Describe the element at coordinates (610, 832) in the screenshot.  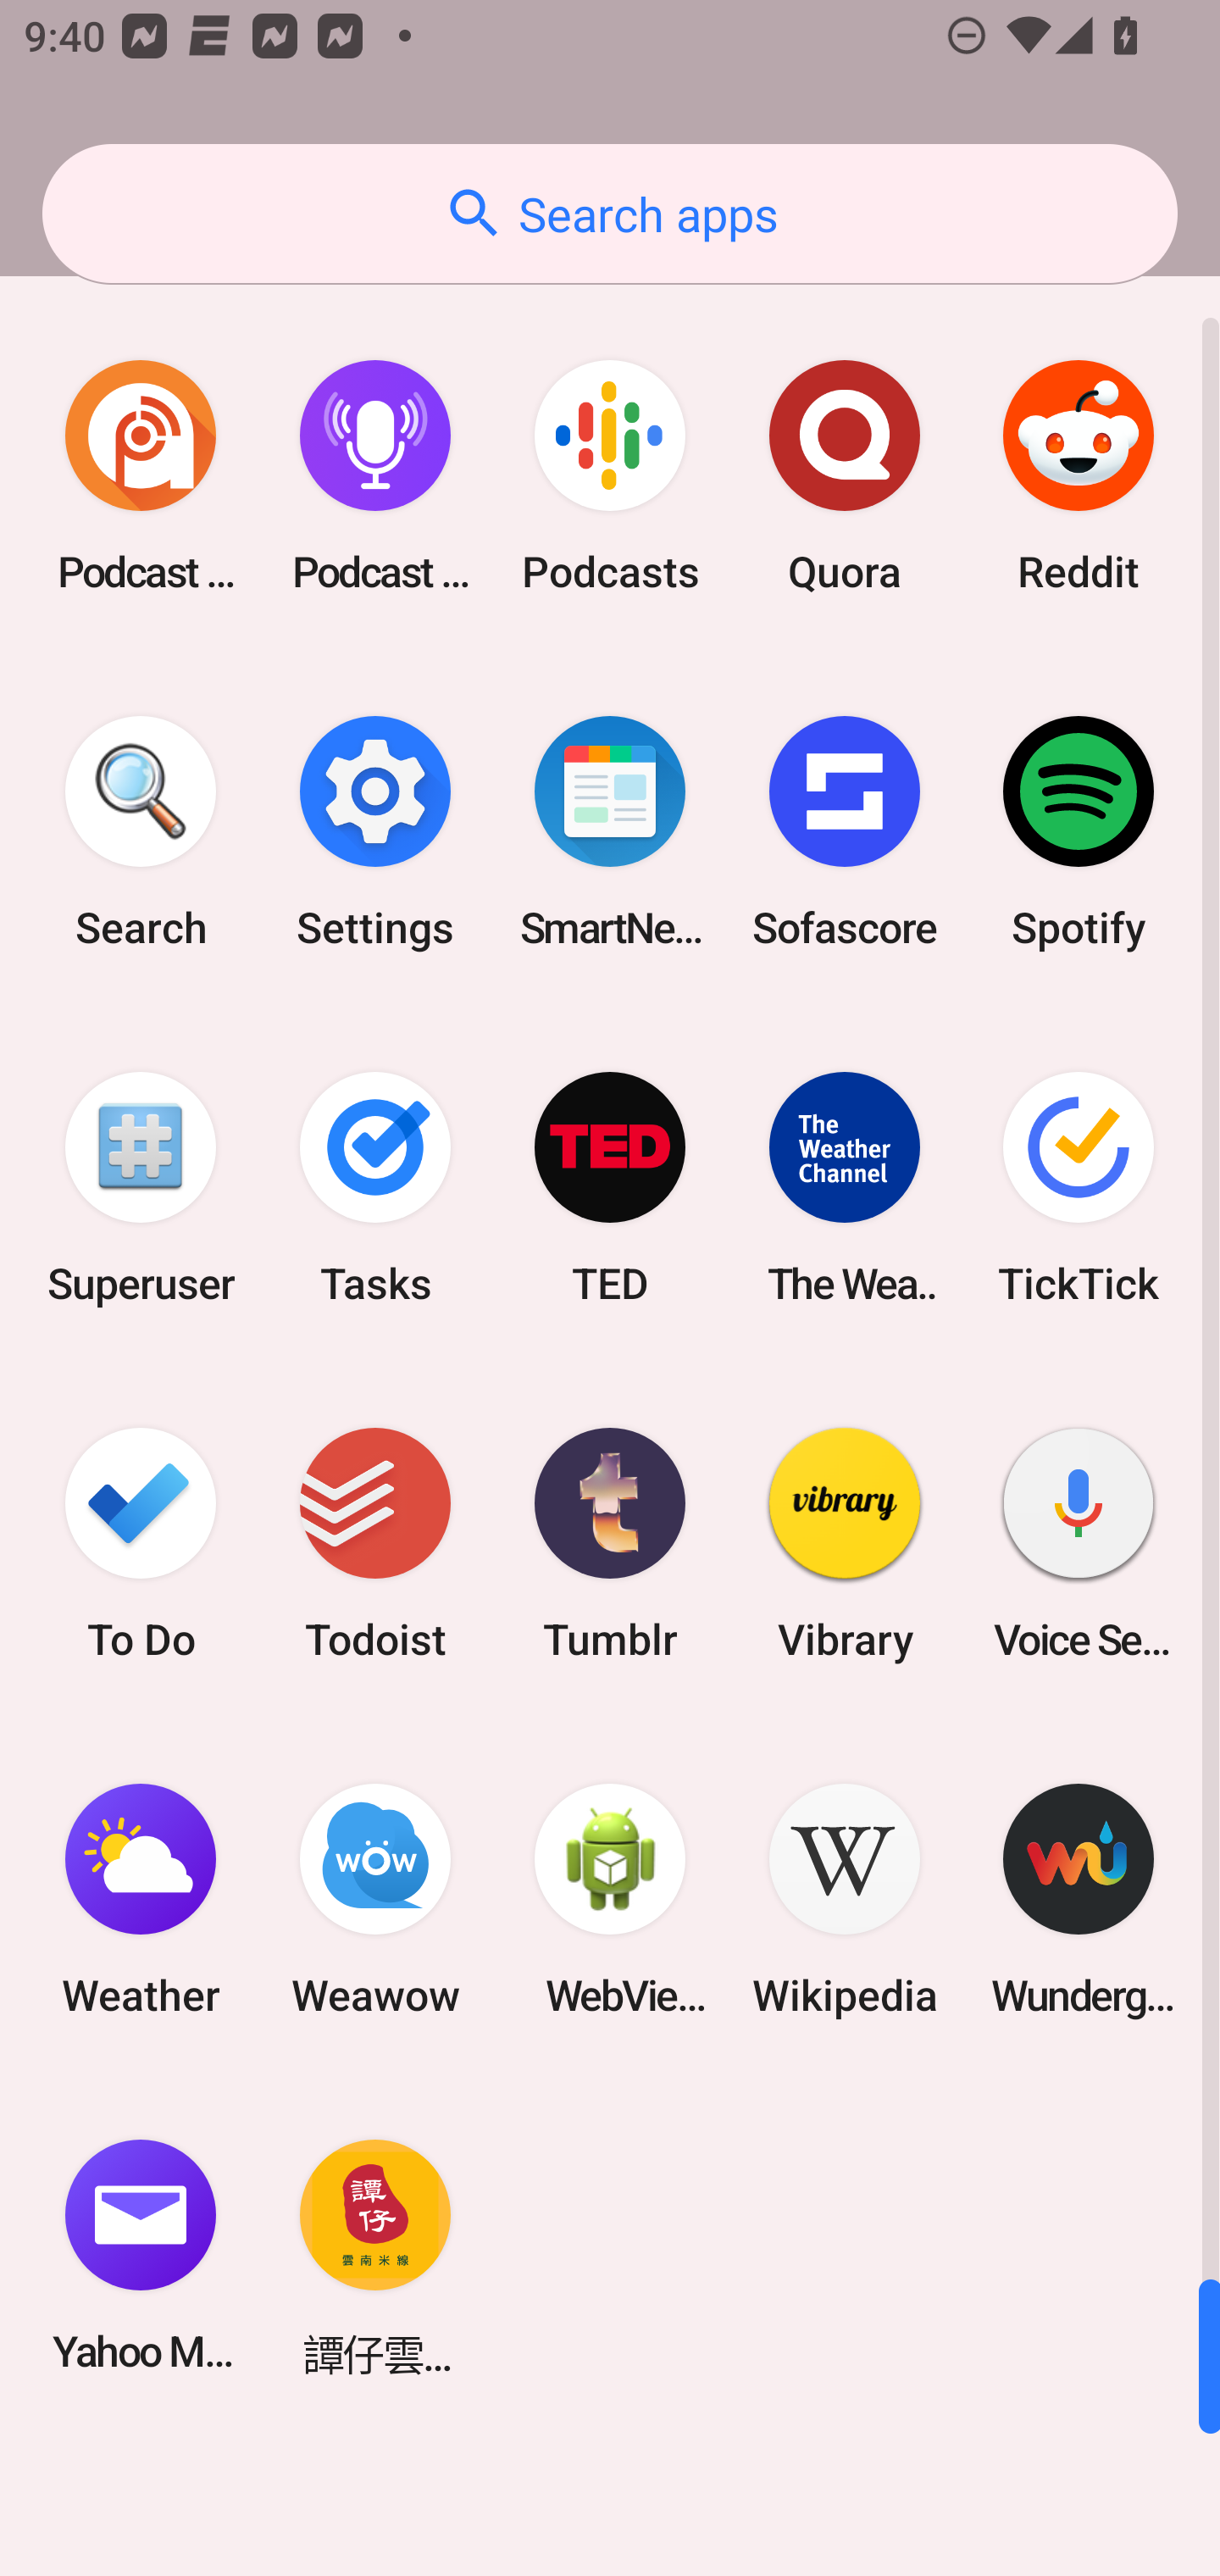
I see `SmartNews` at that location.